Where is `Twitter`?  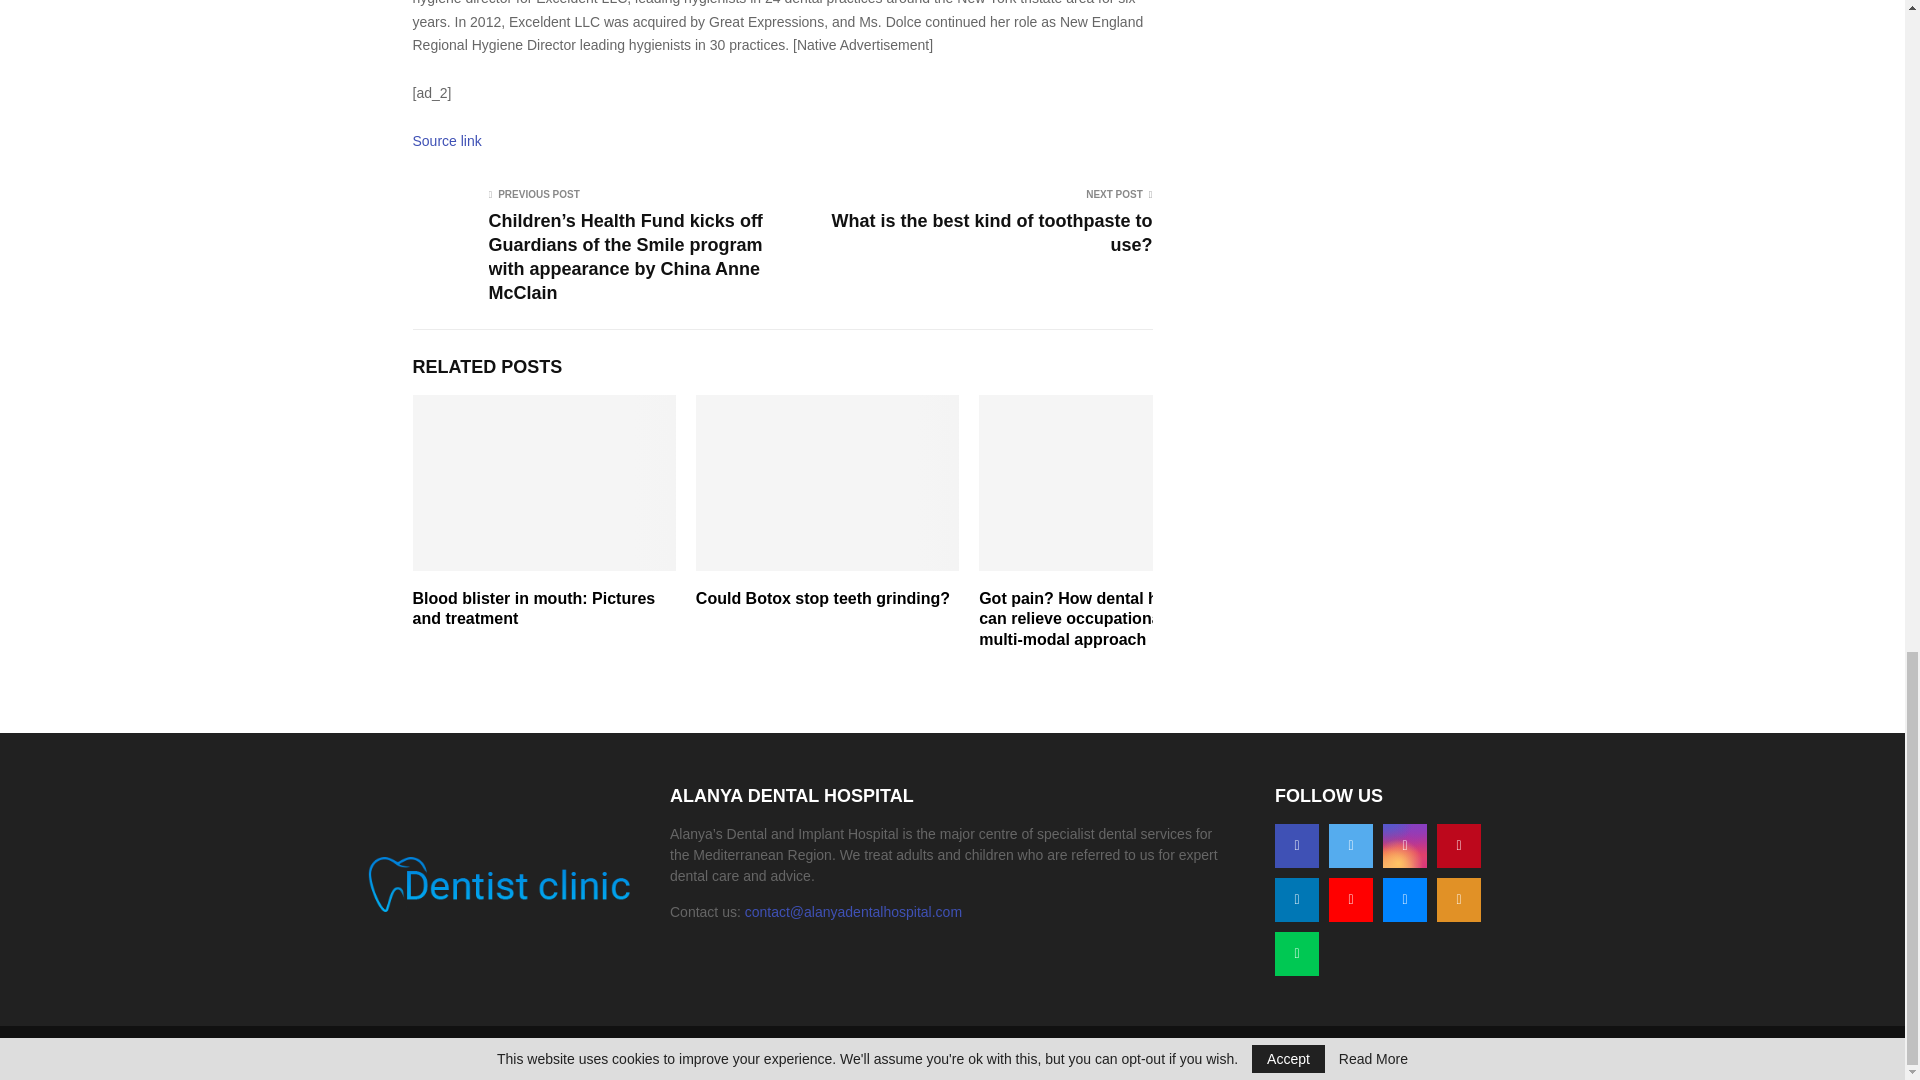 Twitter is located at coordinates (1350, 846).